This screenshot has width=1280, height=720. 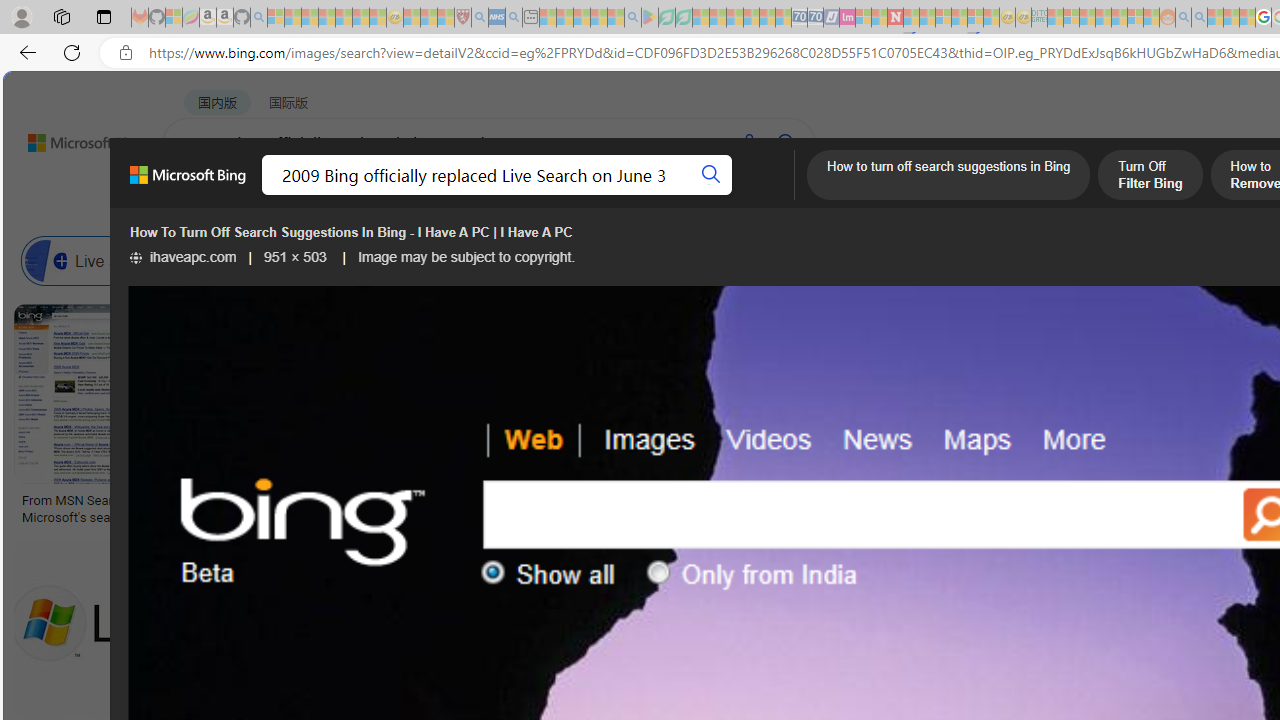 I want to click on How to turn off search suggestions in Bing, so click(x=948, y=177).